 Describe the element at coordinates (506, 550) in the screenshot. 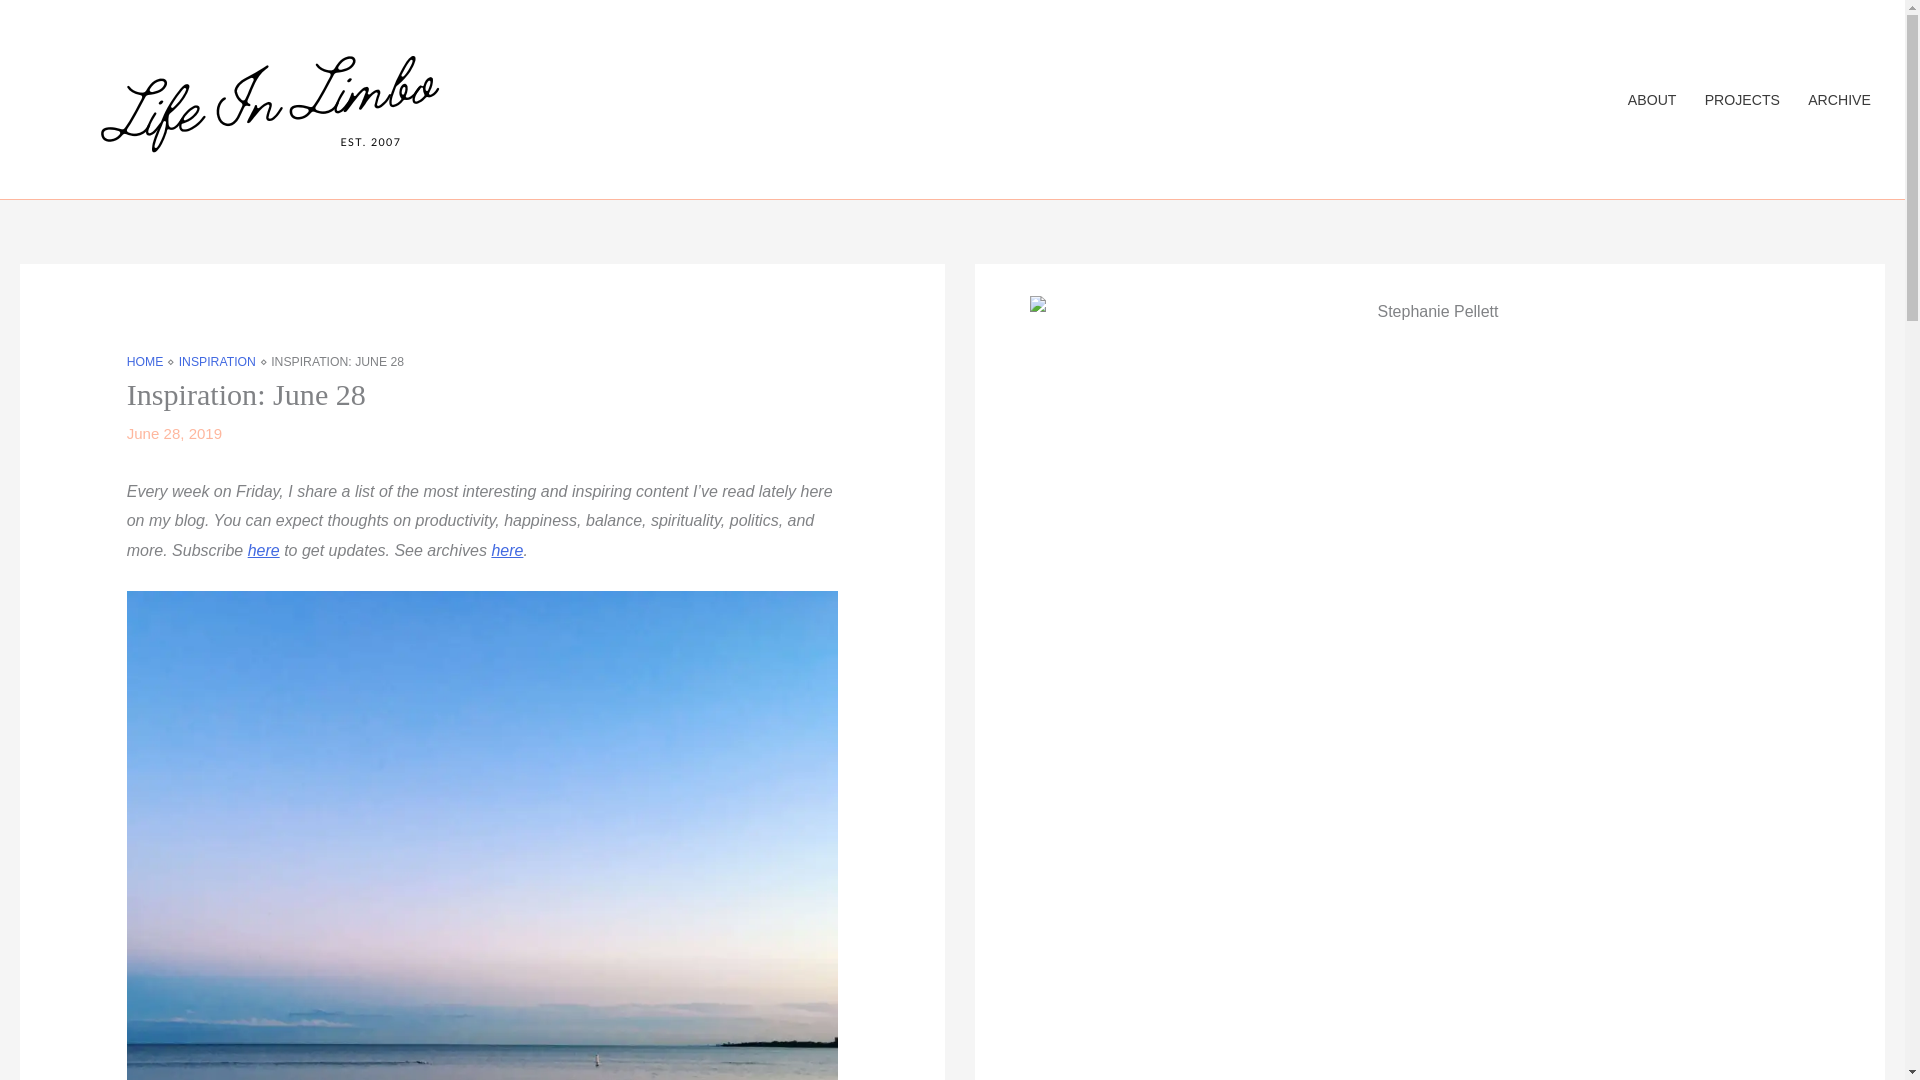

I see `here` at that location.